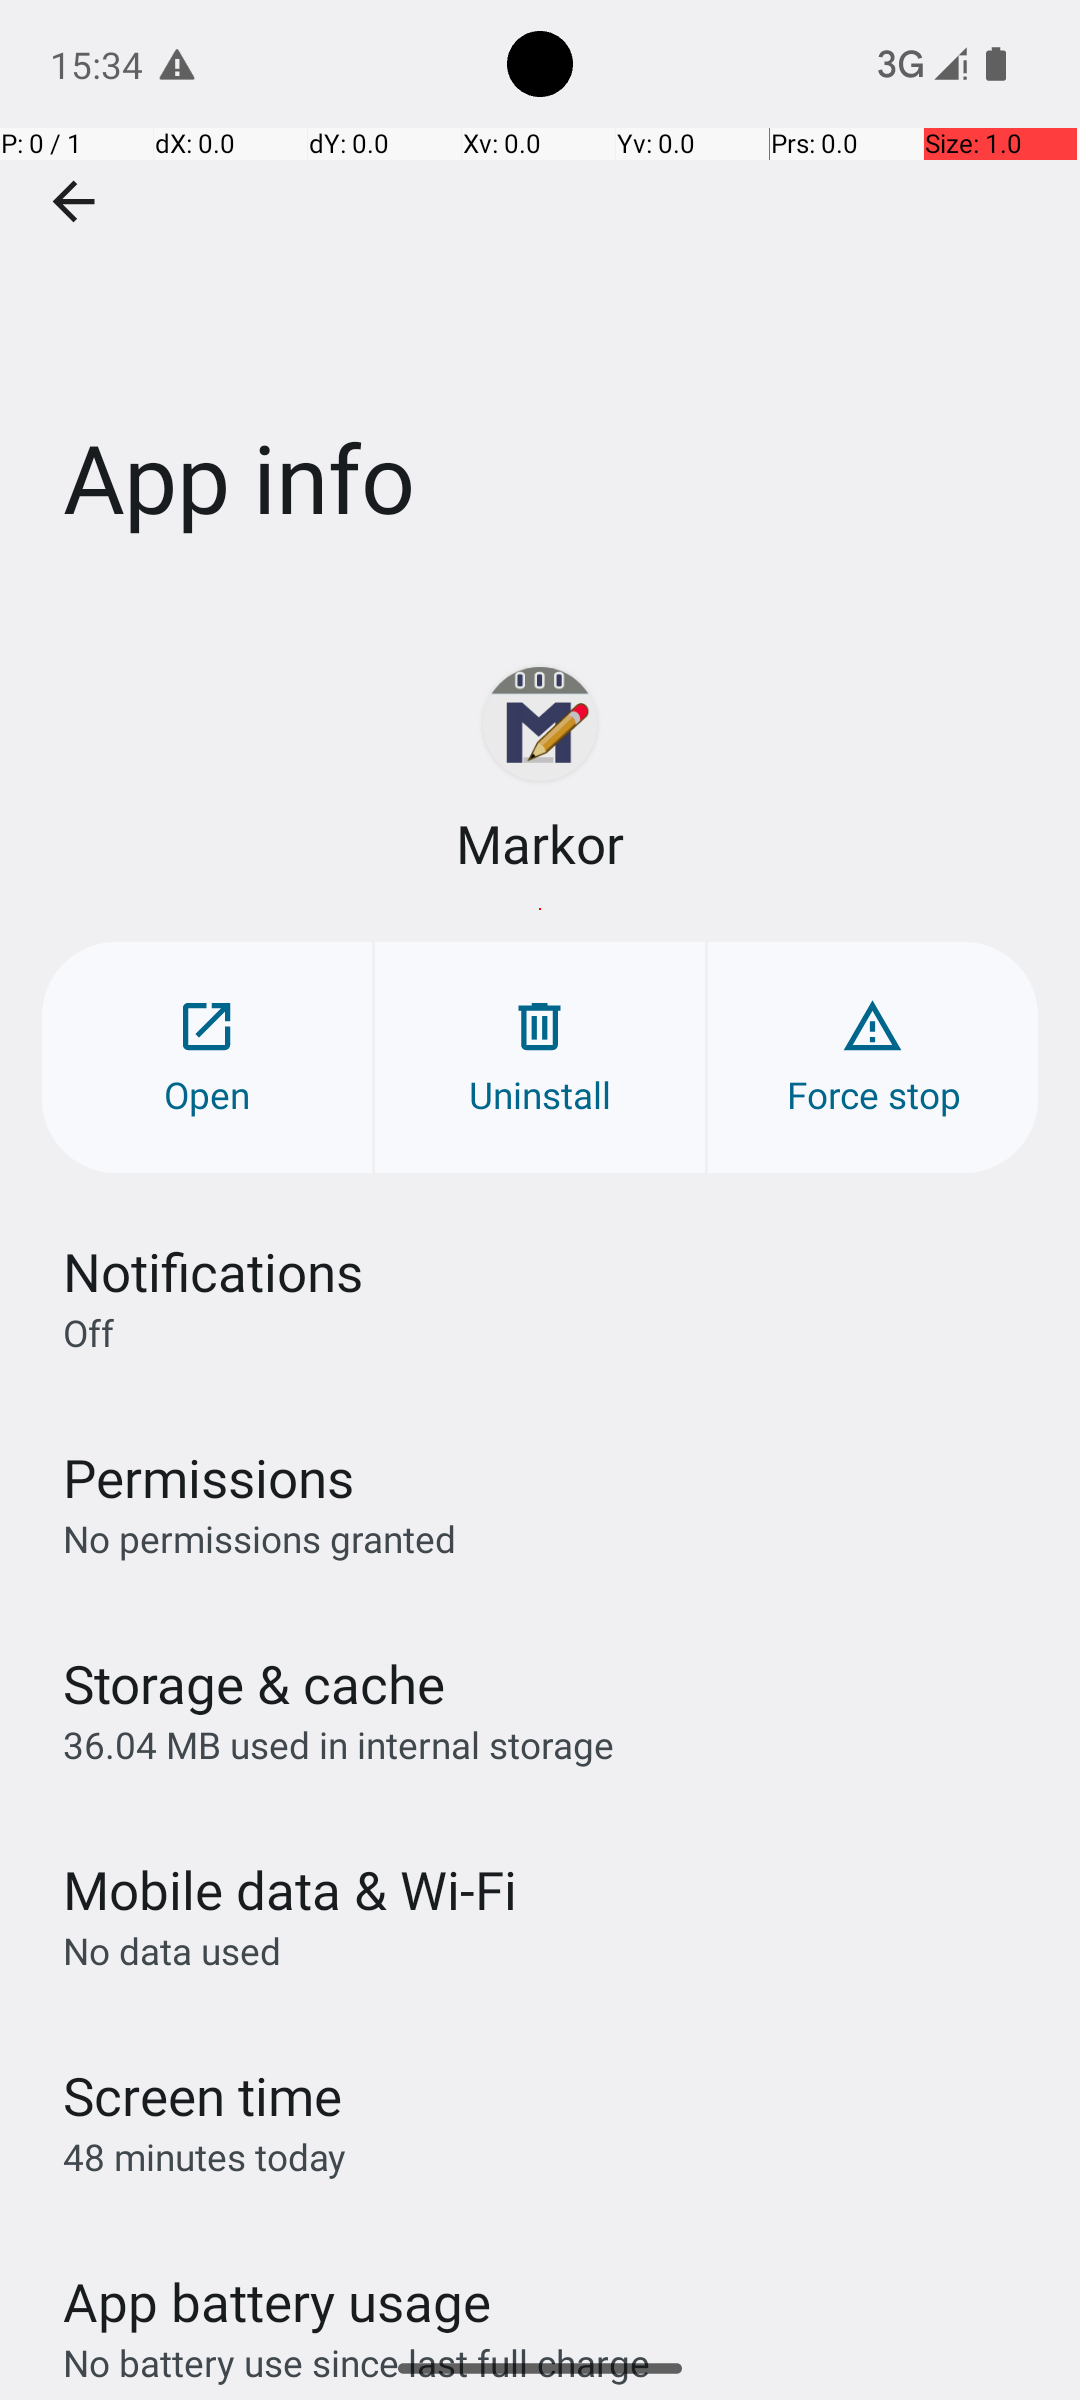  I want to click on 48 minutes today, so click(205, 2156).